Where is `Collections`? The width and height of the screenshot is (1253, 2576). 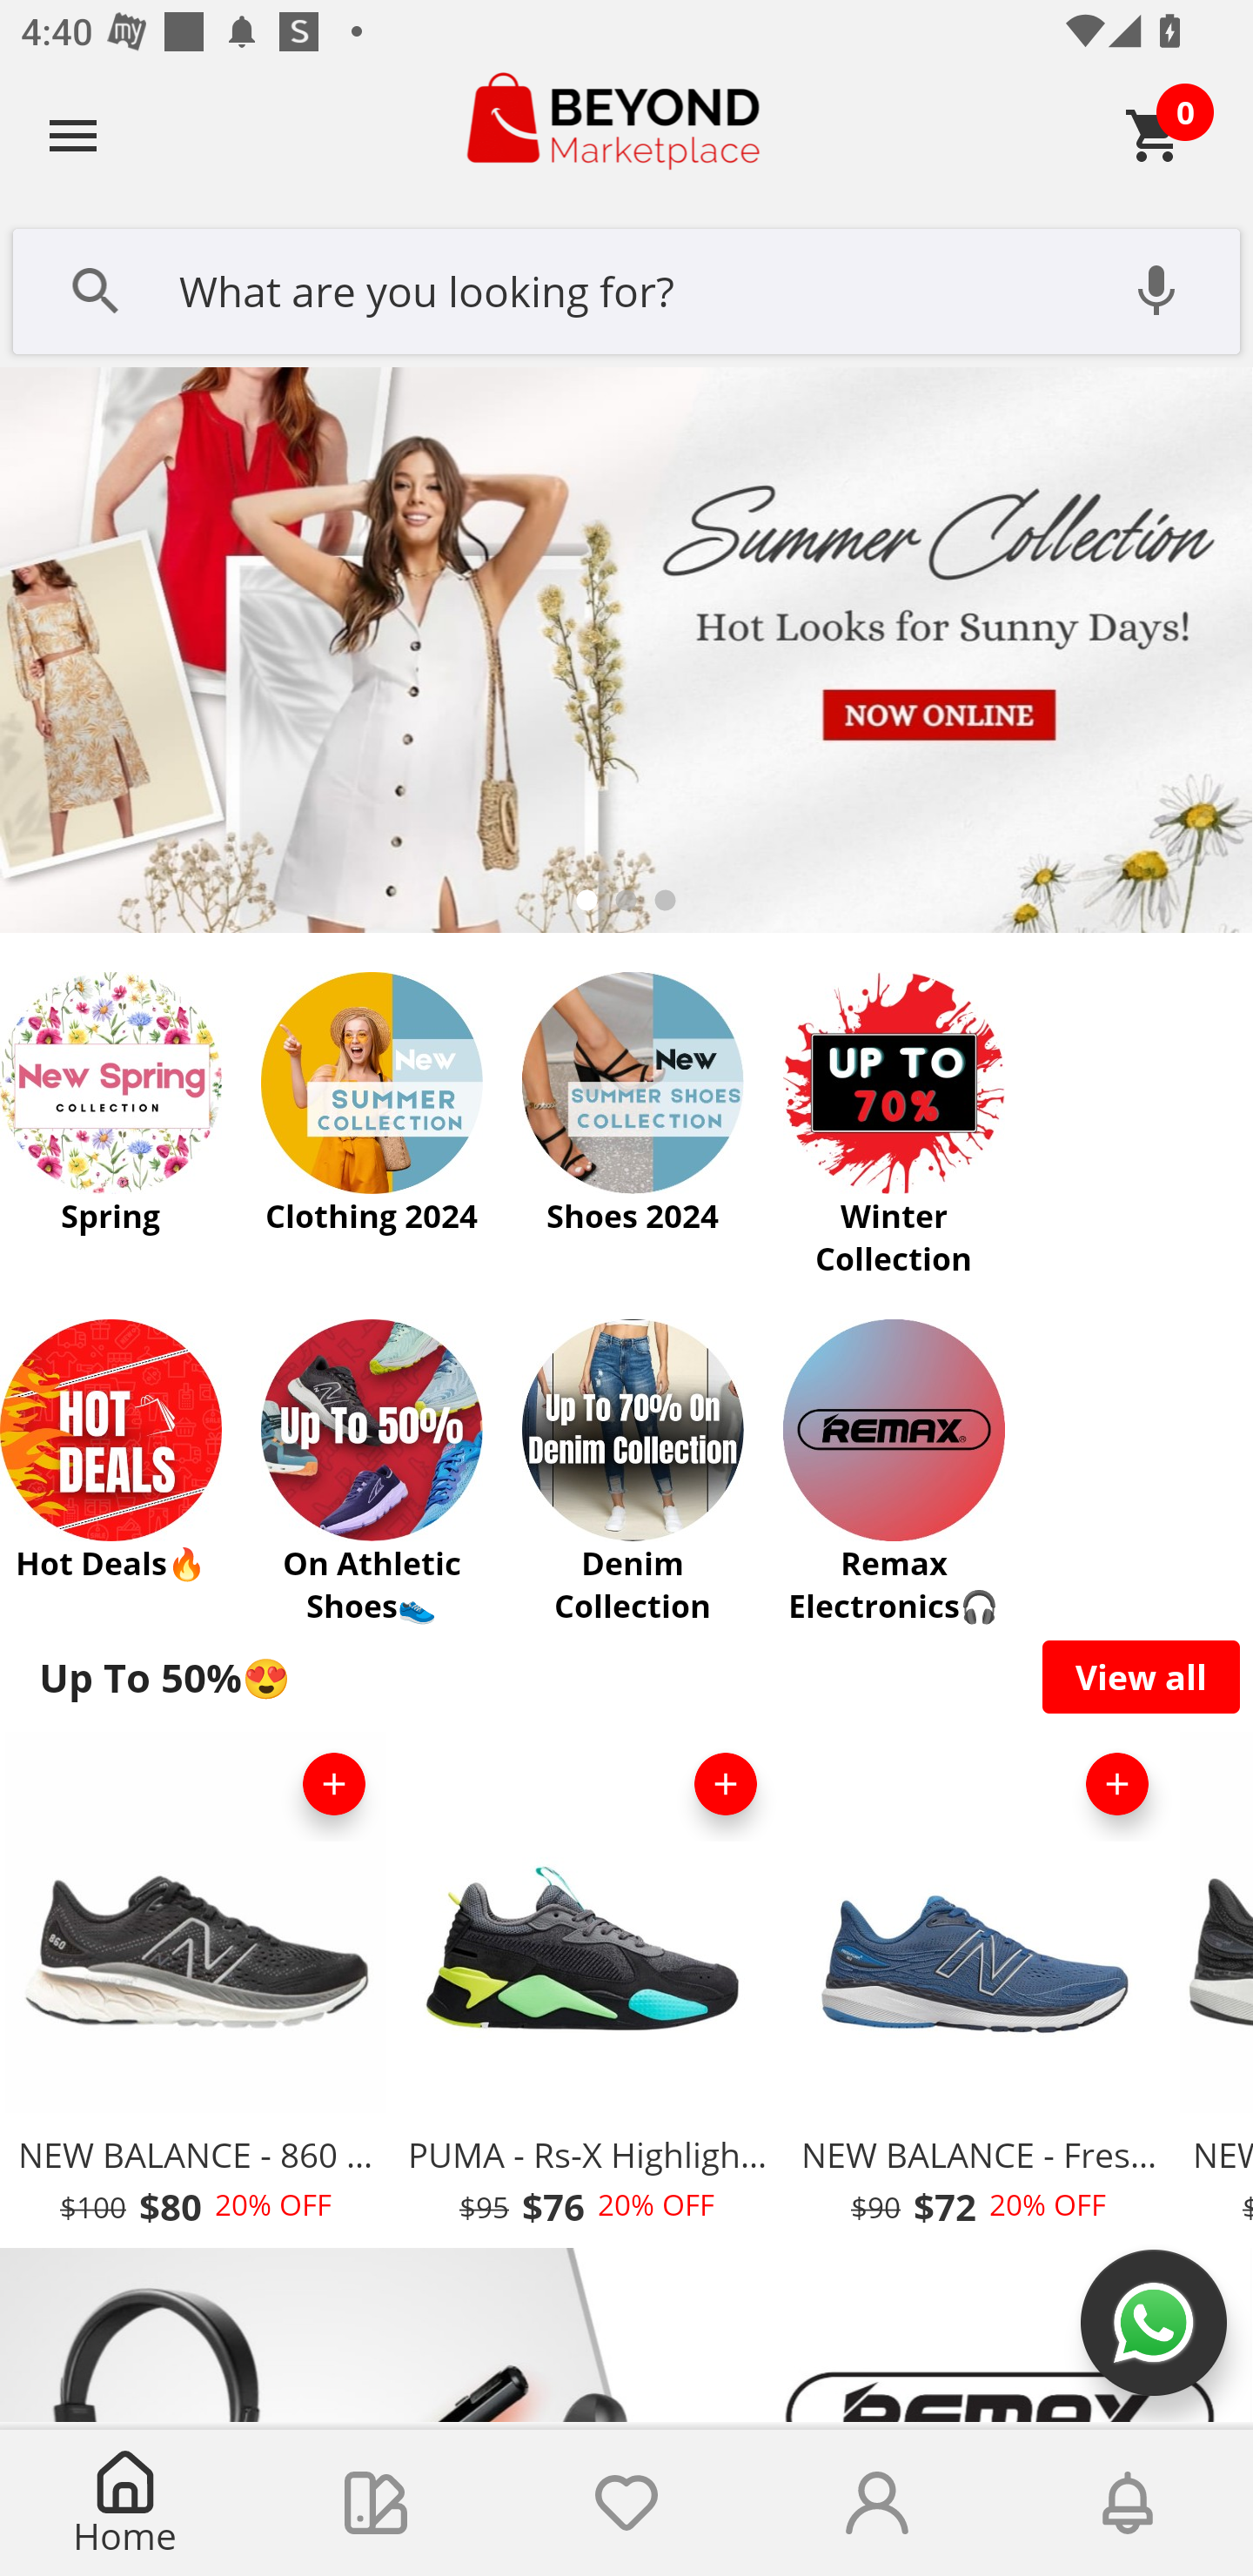
Collections is located at coordinates (376, 2503).